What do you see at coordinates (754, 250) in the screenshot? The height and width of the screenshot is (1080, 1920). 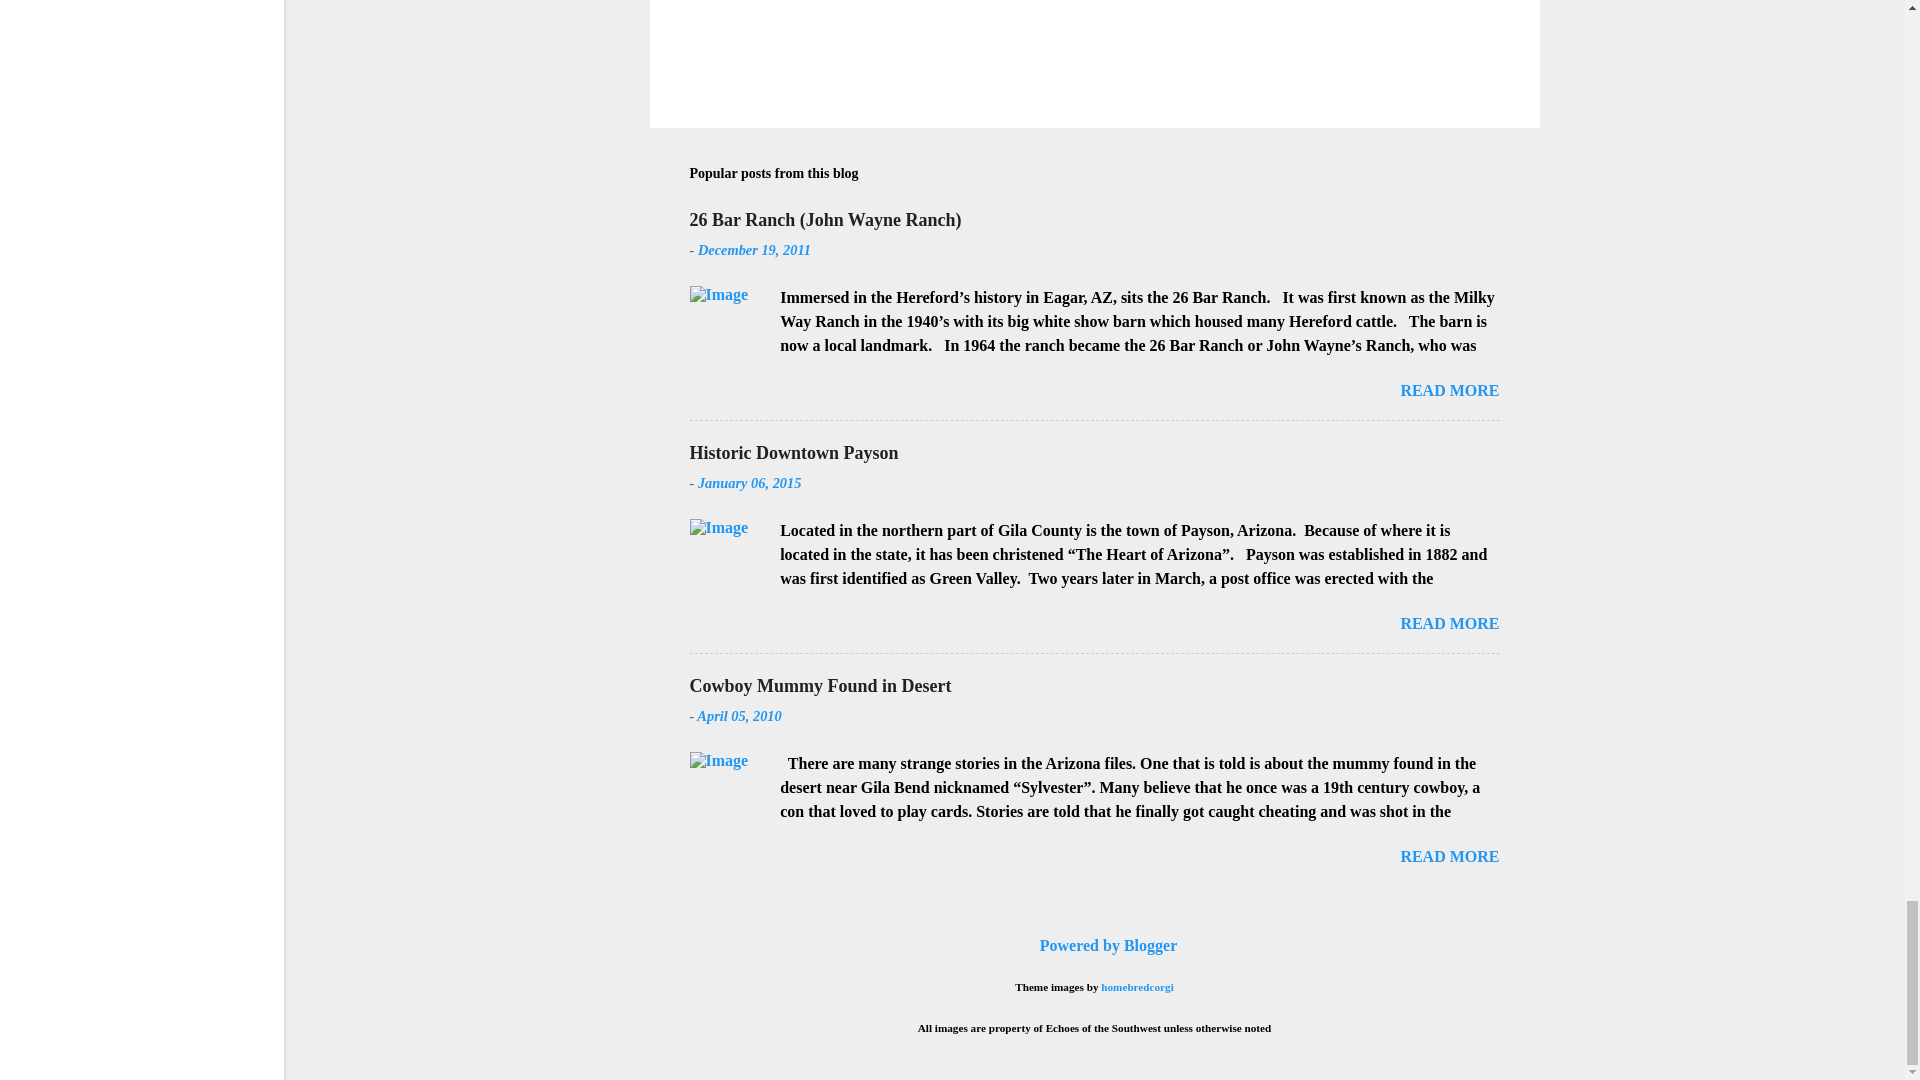 I see `December 19, 2011` at bounding box center [754, 250].